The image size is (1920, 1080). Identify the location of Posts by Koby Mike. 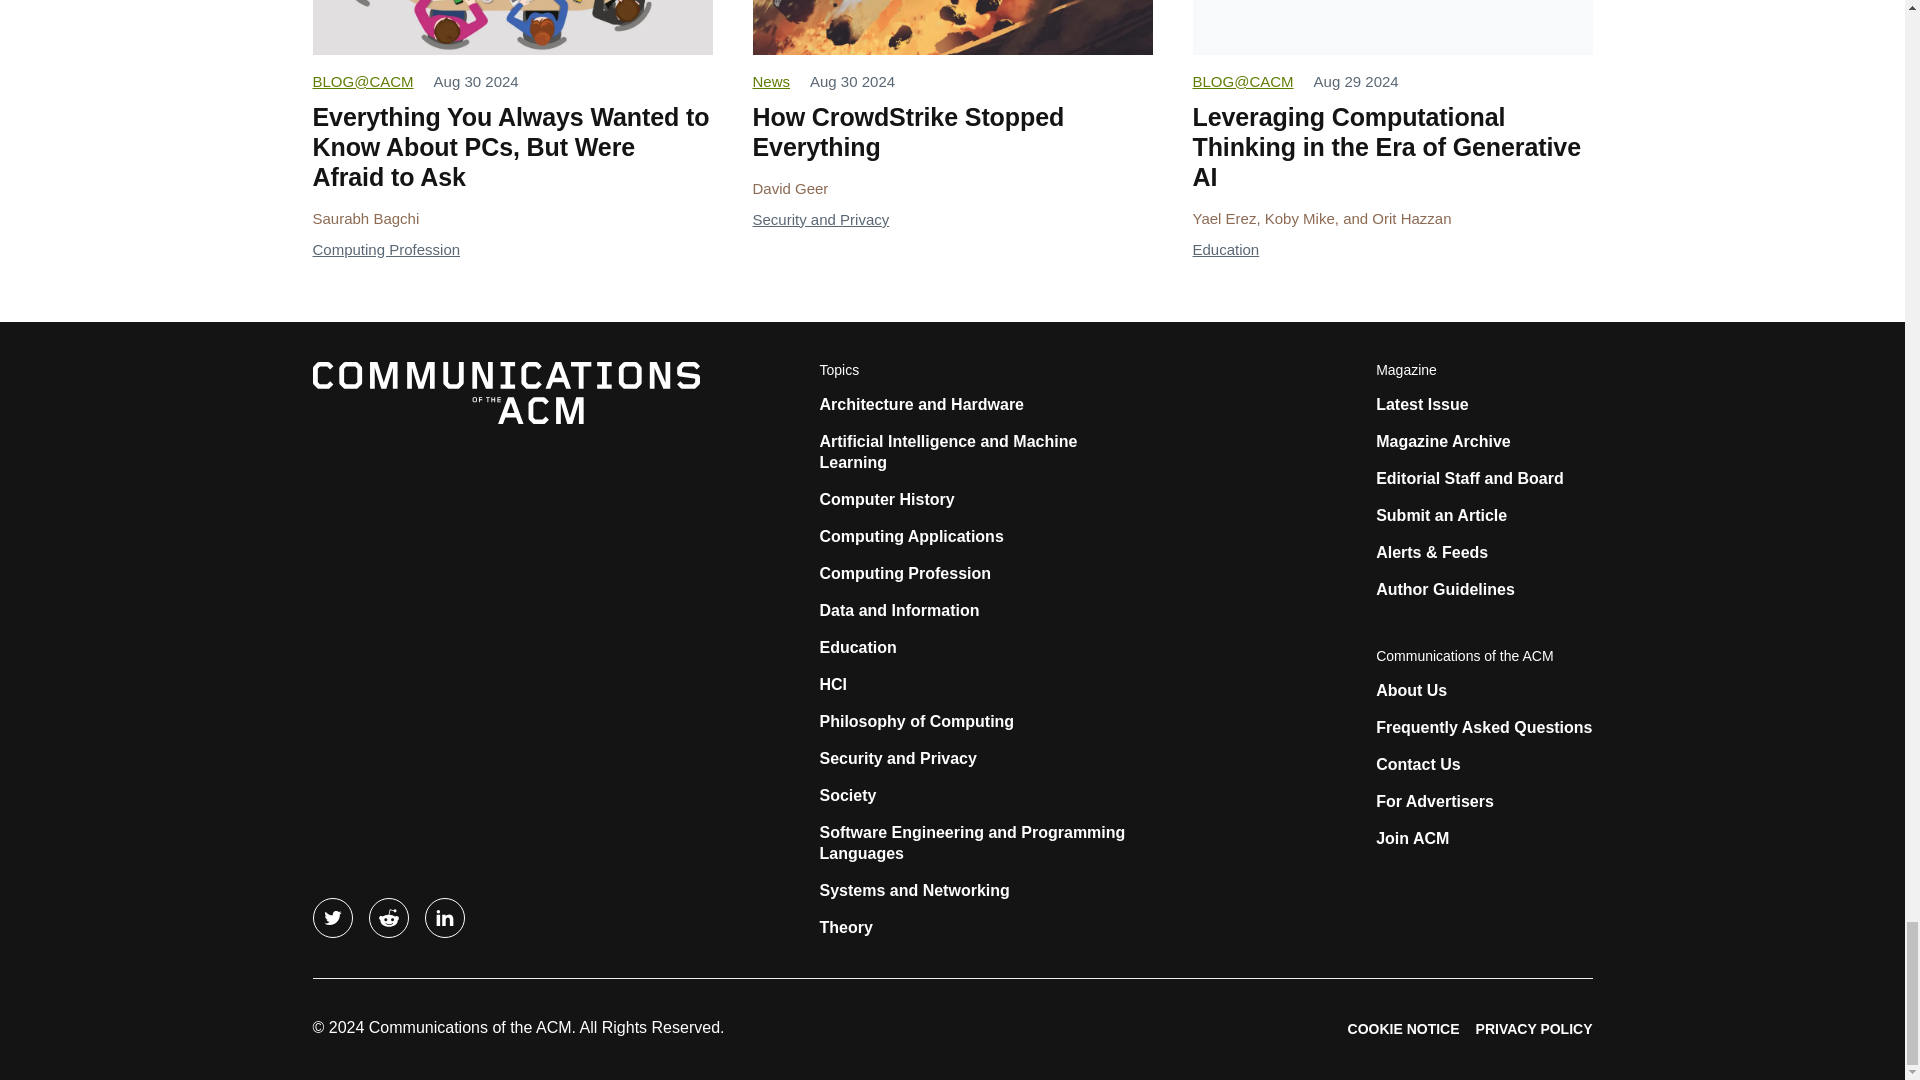
(1300, 218).